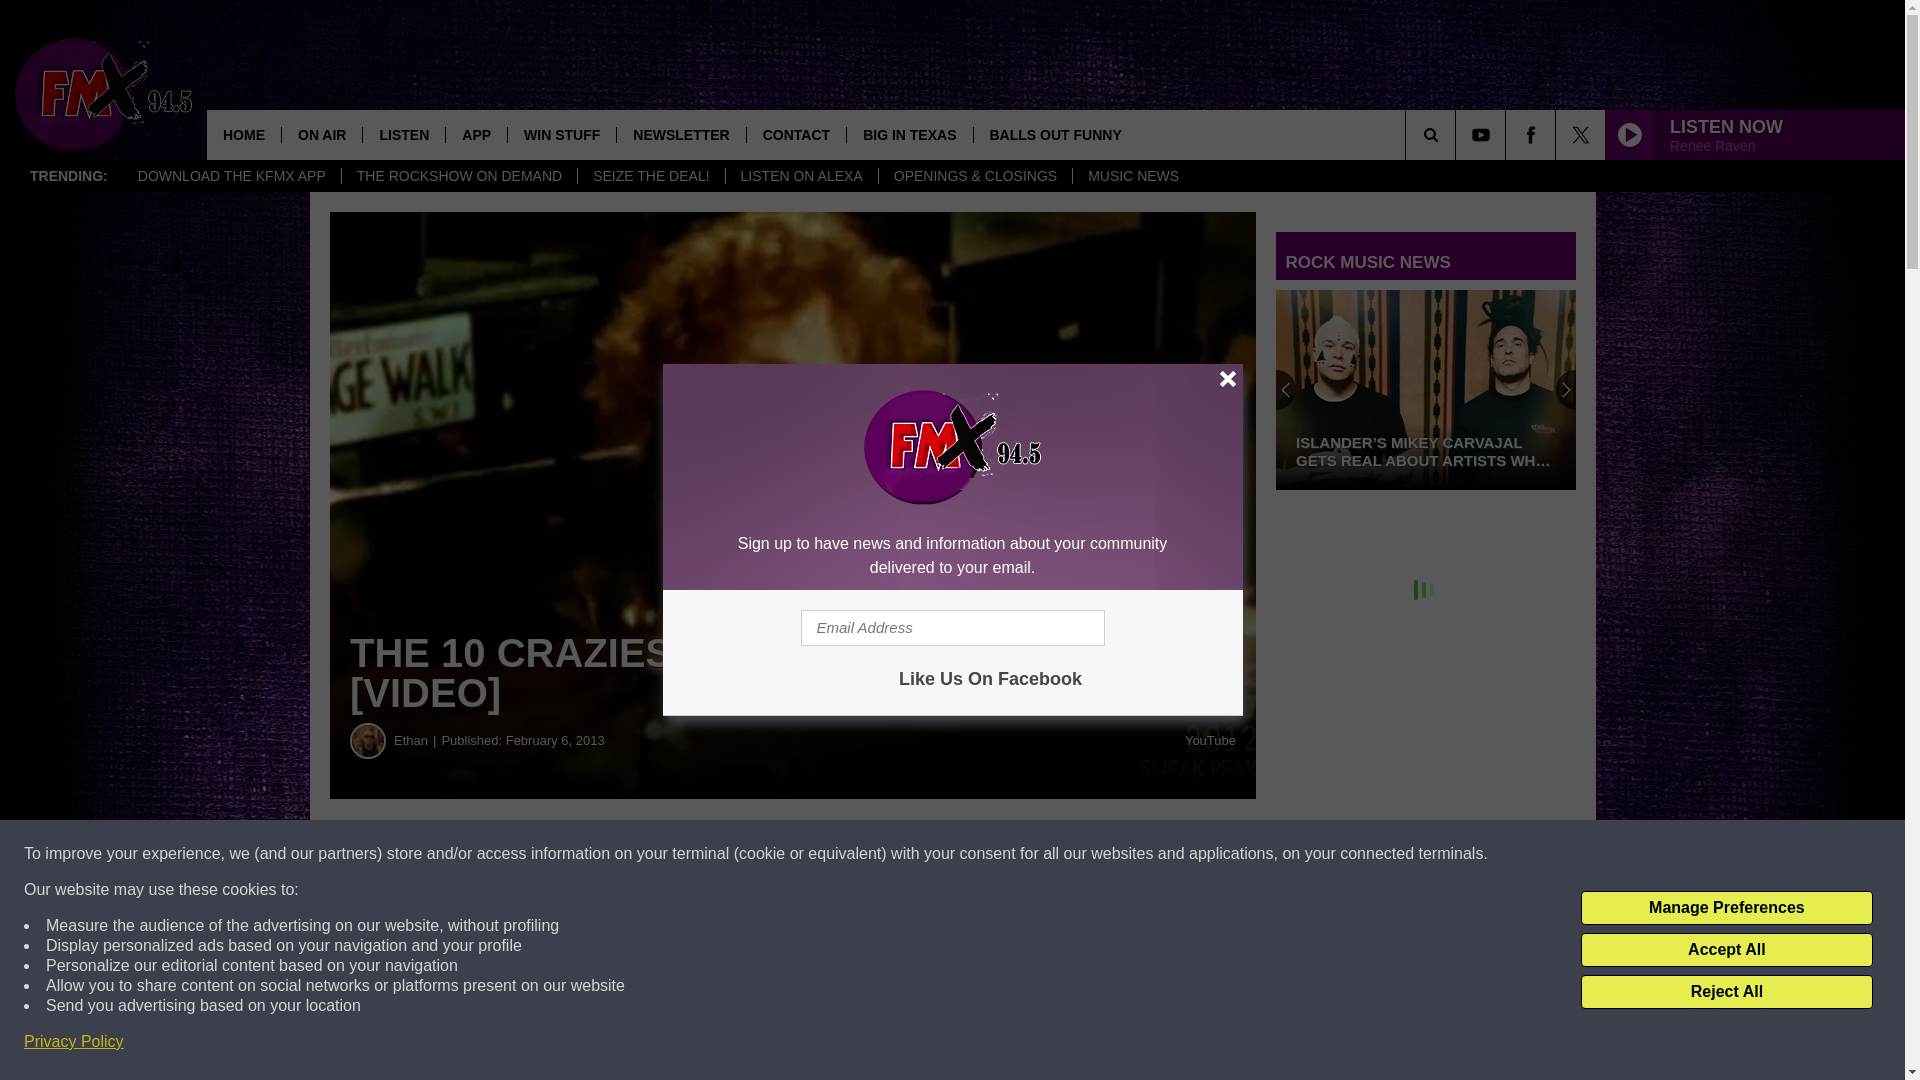  What do you see at coordinates (459, 176) in the screenshot?
I see `THE ROCKSHOW ON DEMAND` at bounding box center [459, 176].